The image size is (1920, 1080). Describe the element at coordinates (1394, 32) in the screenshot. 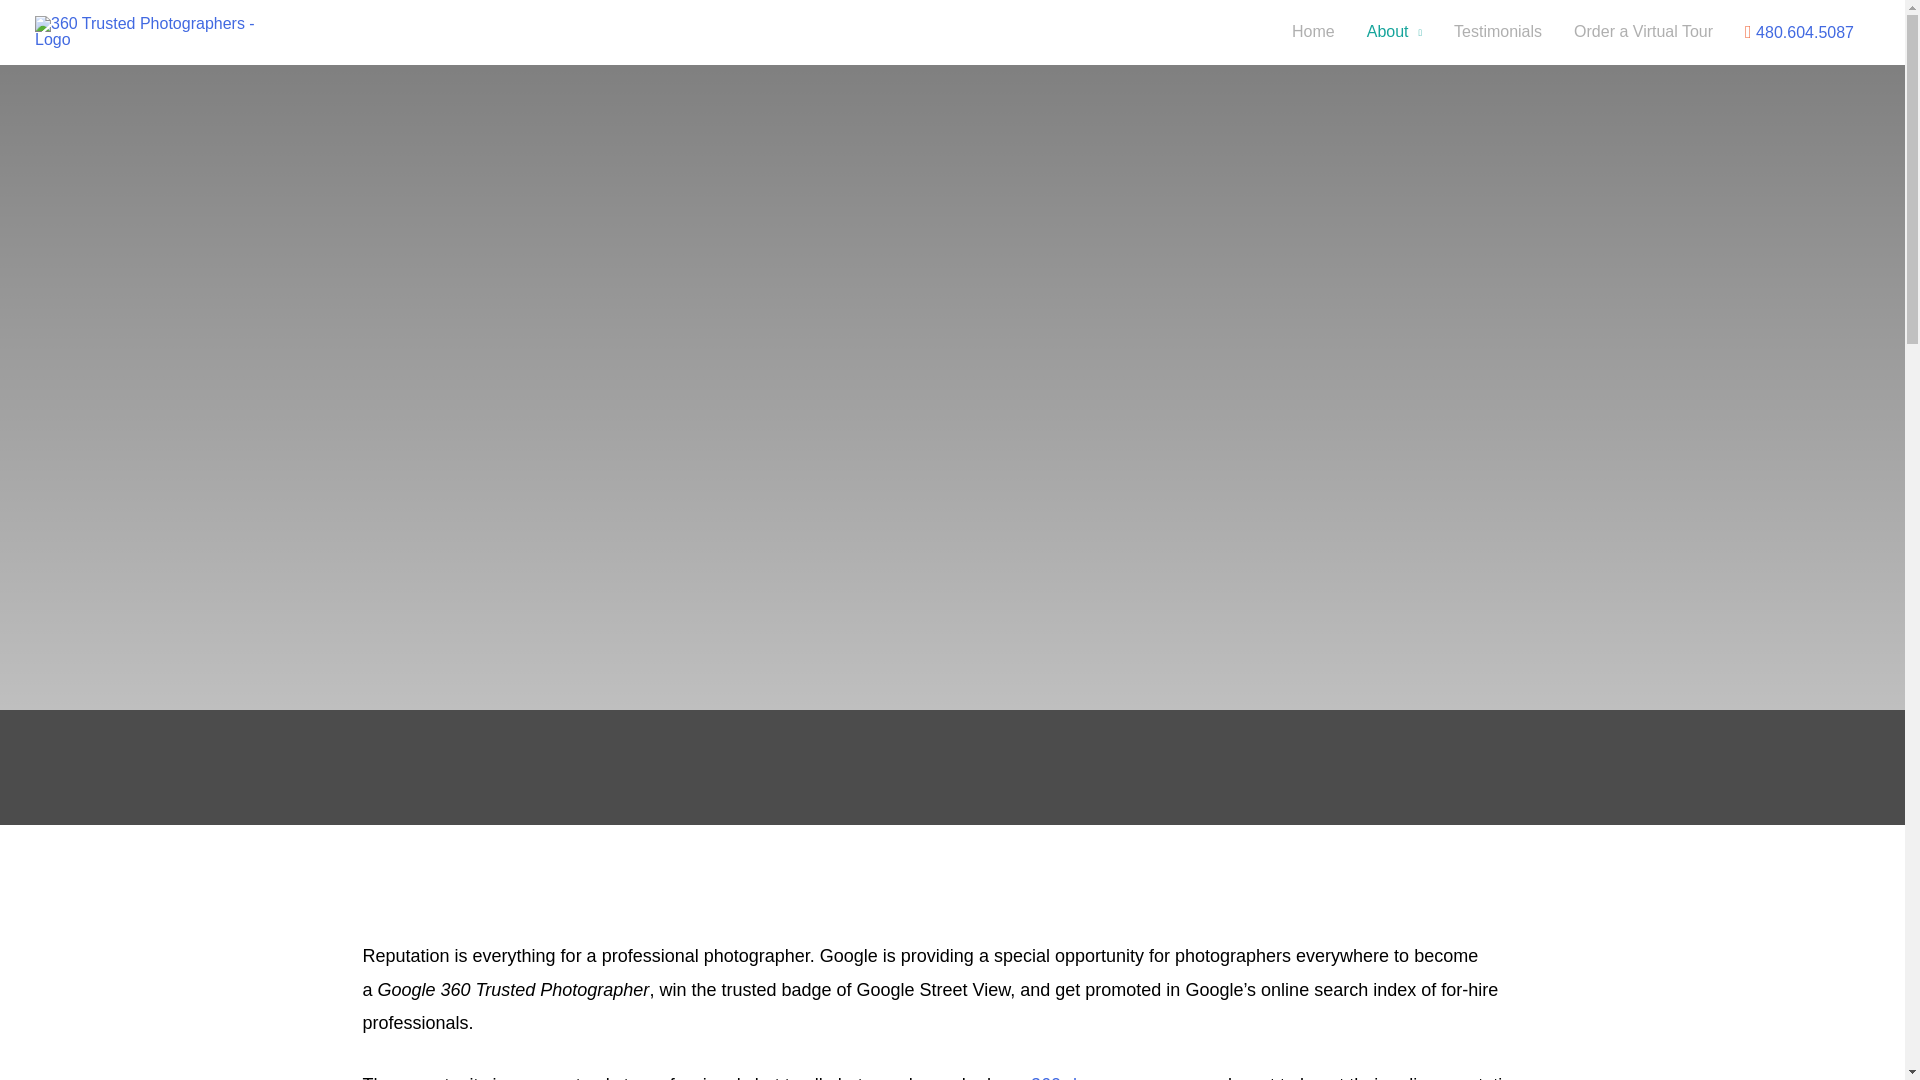

I see `About` at that location.